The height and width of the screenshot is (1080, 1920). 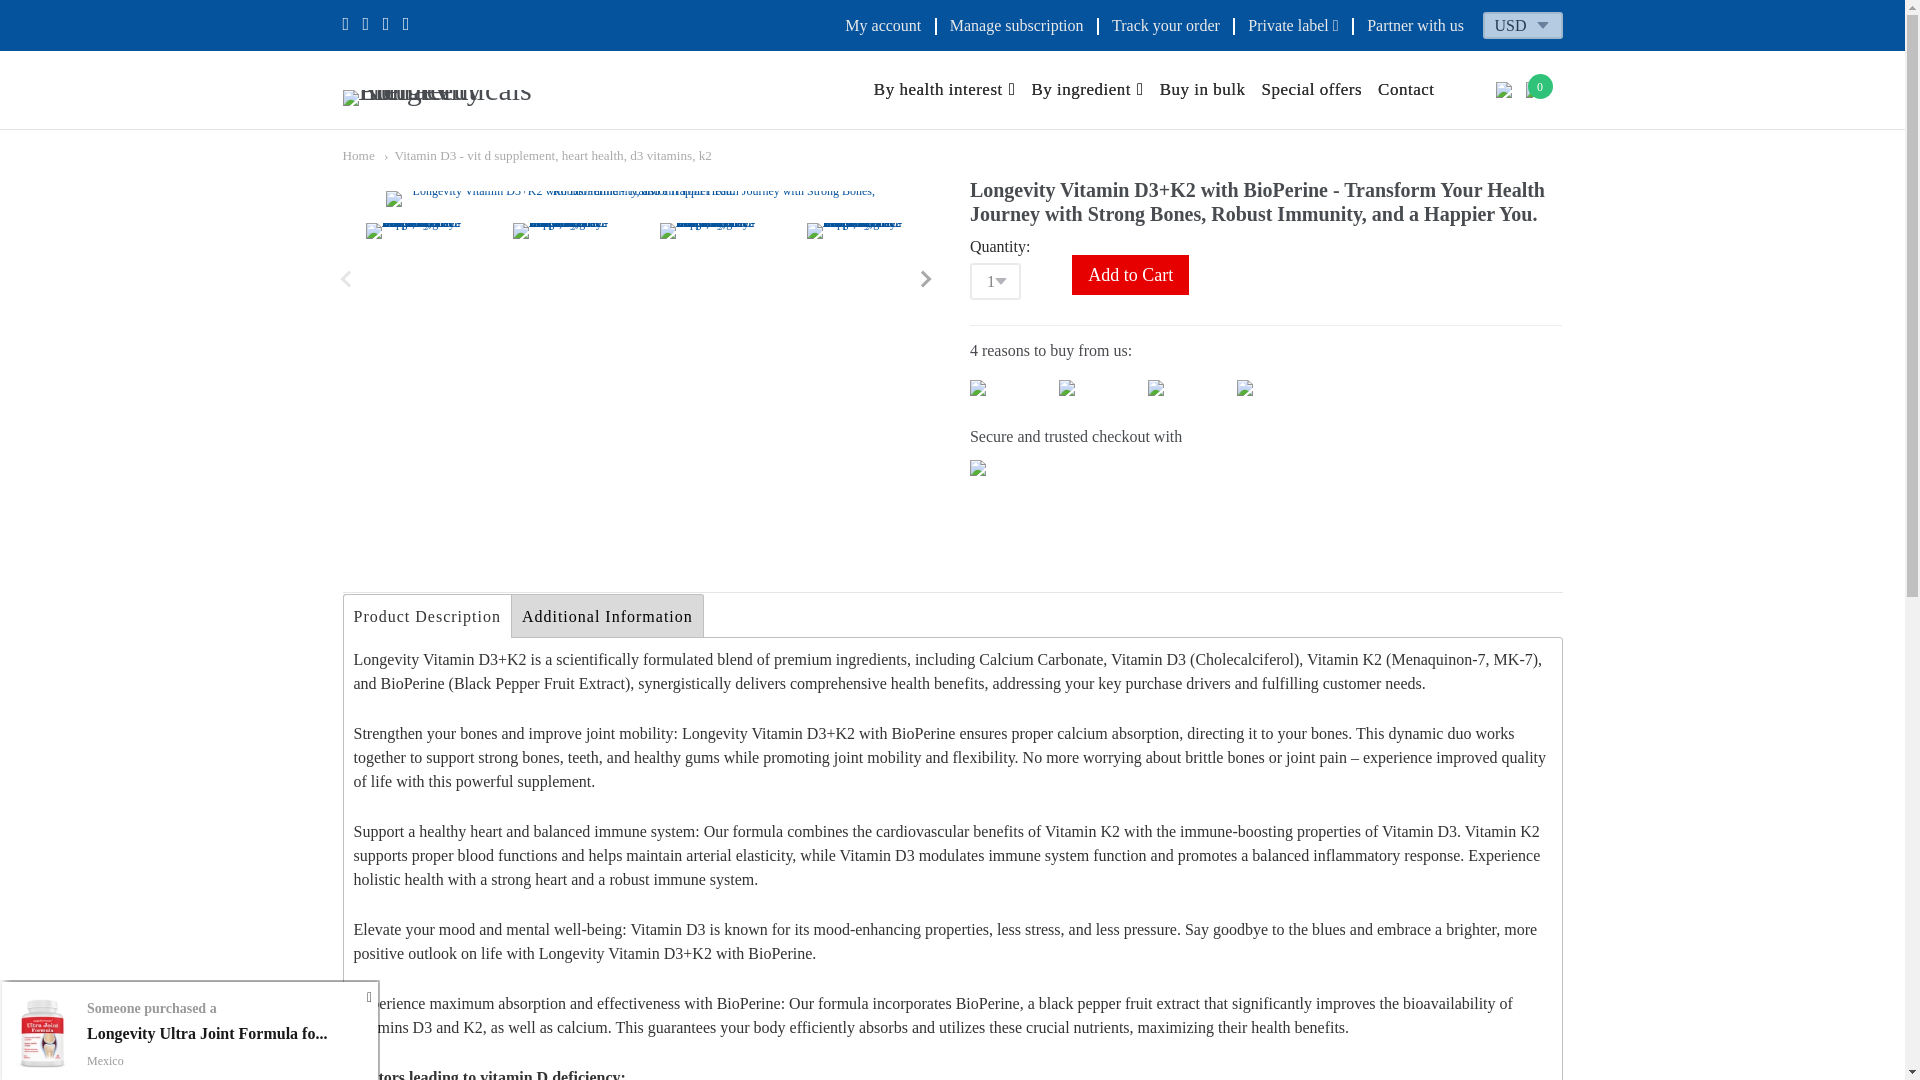 What do you see at coordinates (1165, 25) in the screenshot?
I see `Track your order` at bounding box center [1165, 25].